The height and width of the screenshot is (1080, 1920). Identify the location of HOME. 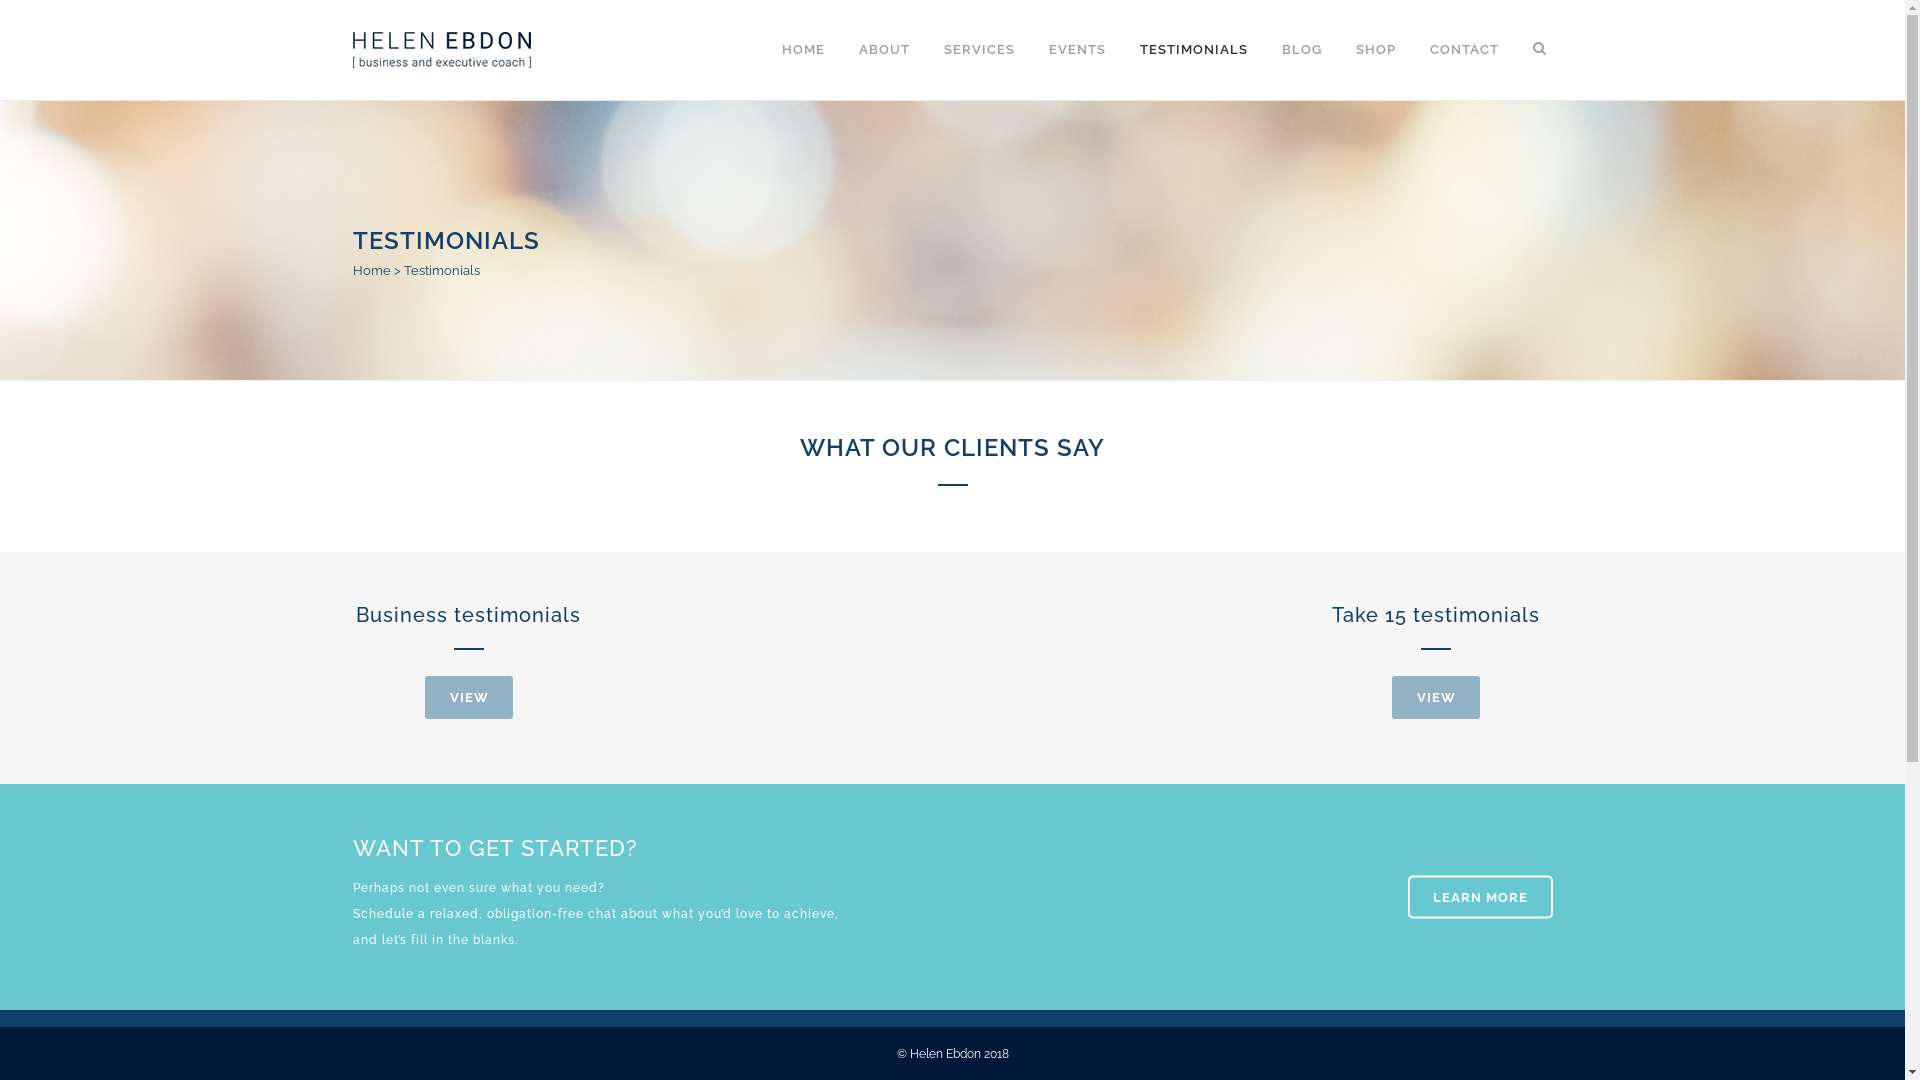
(802, 50).